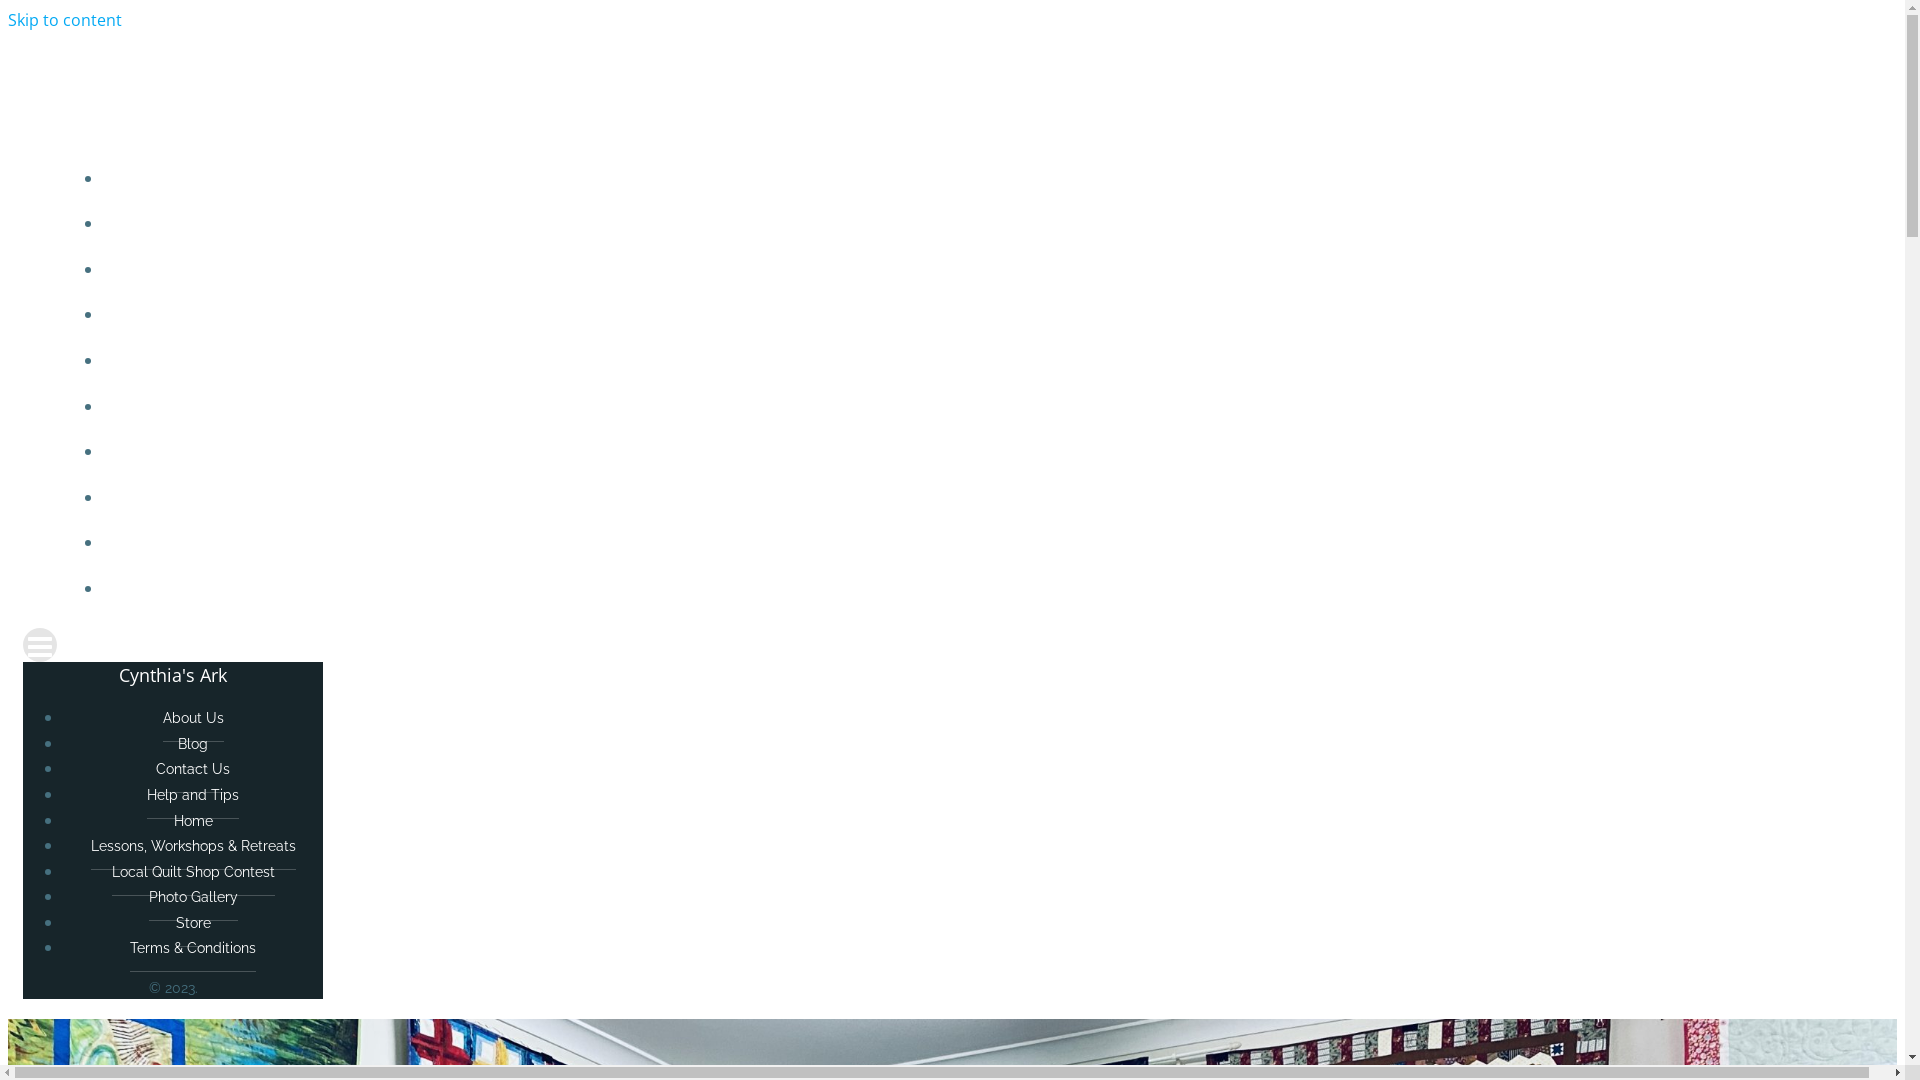 The image size is (1920, 1080). What do you see at coordinates (194, 822) in the screenshot?
I see `Home` at bounding box center [194, 822].